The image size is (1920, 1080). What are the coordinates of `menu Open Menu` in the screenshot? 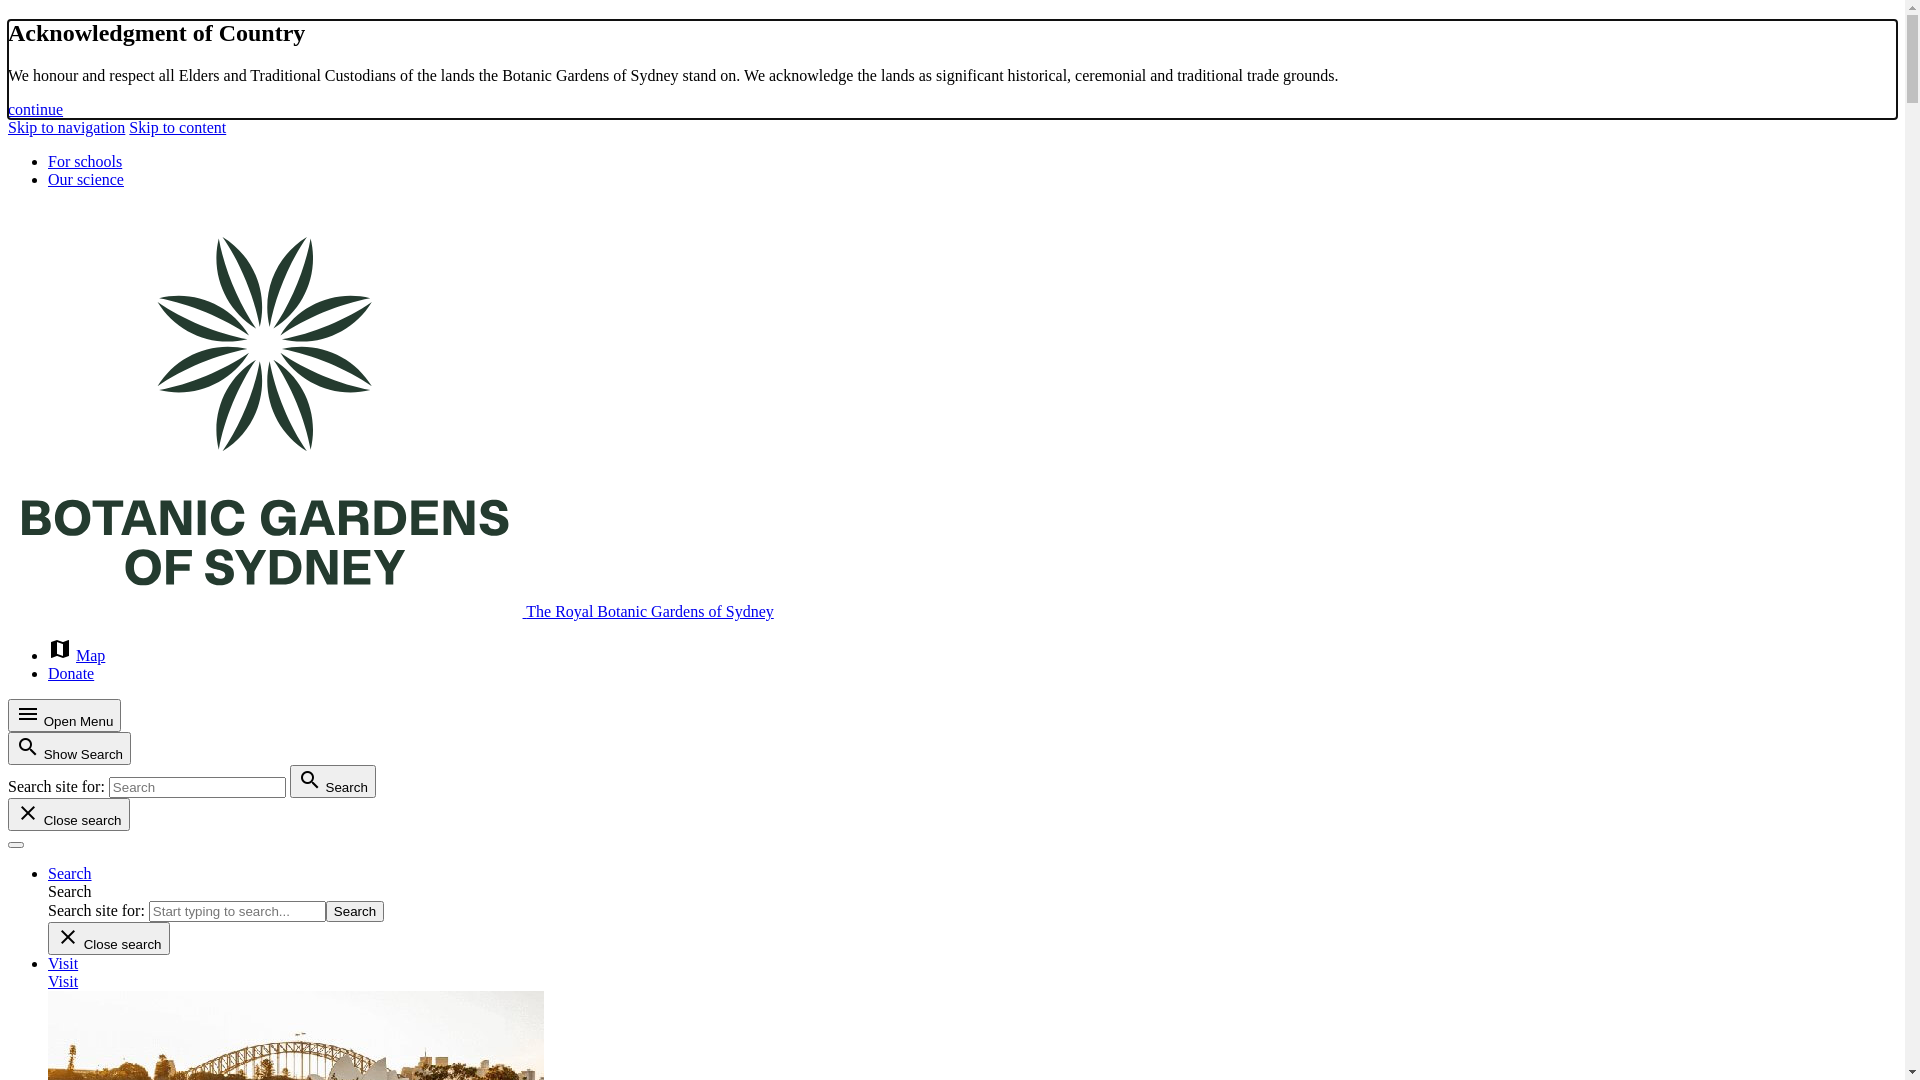 It's located at (64, 716).